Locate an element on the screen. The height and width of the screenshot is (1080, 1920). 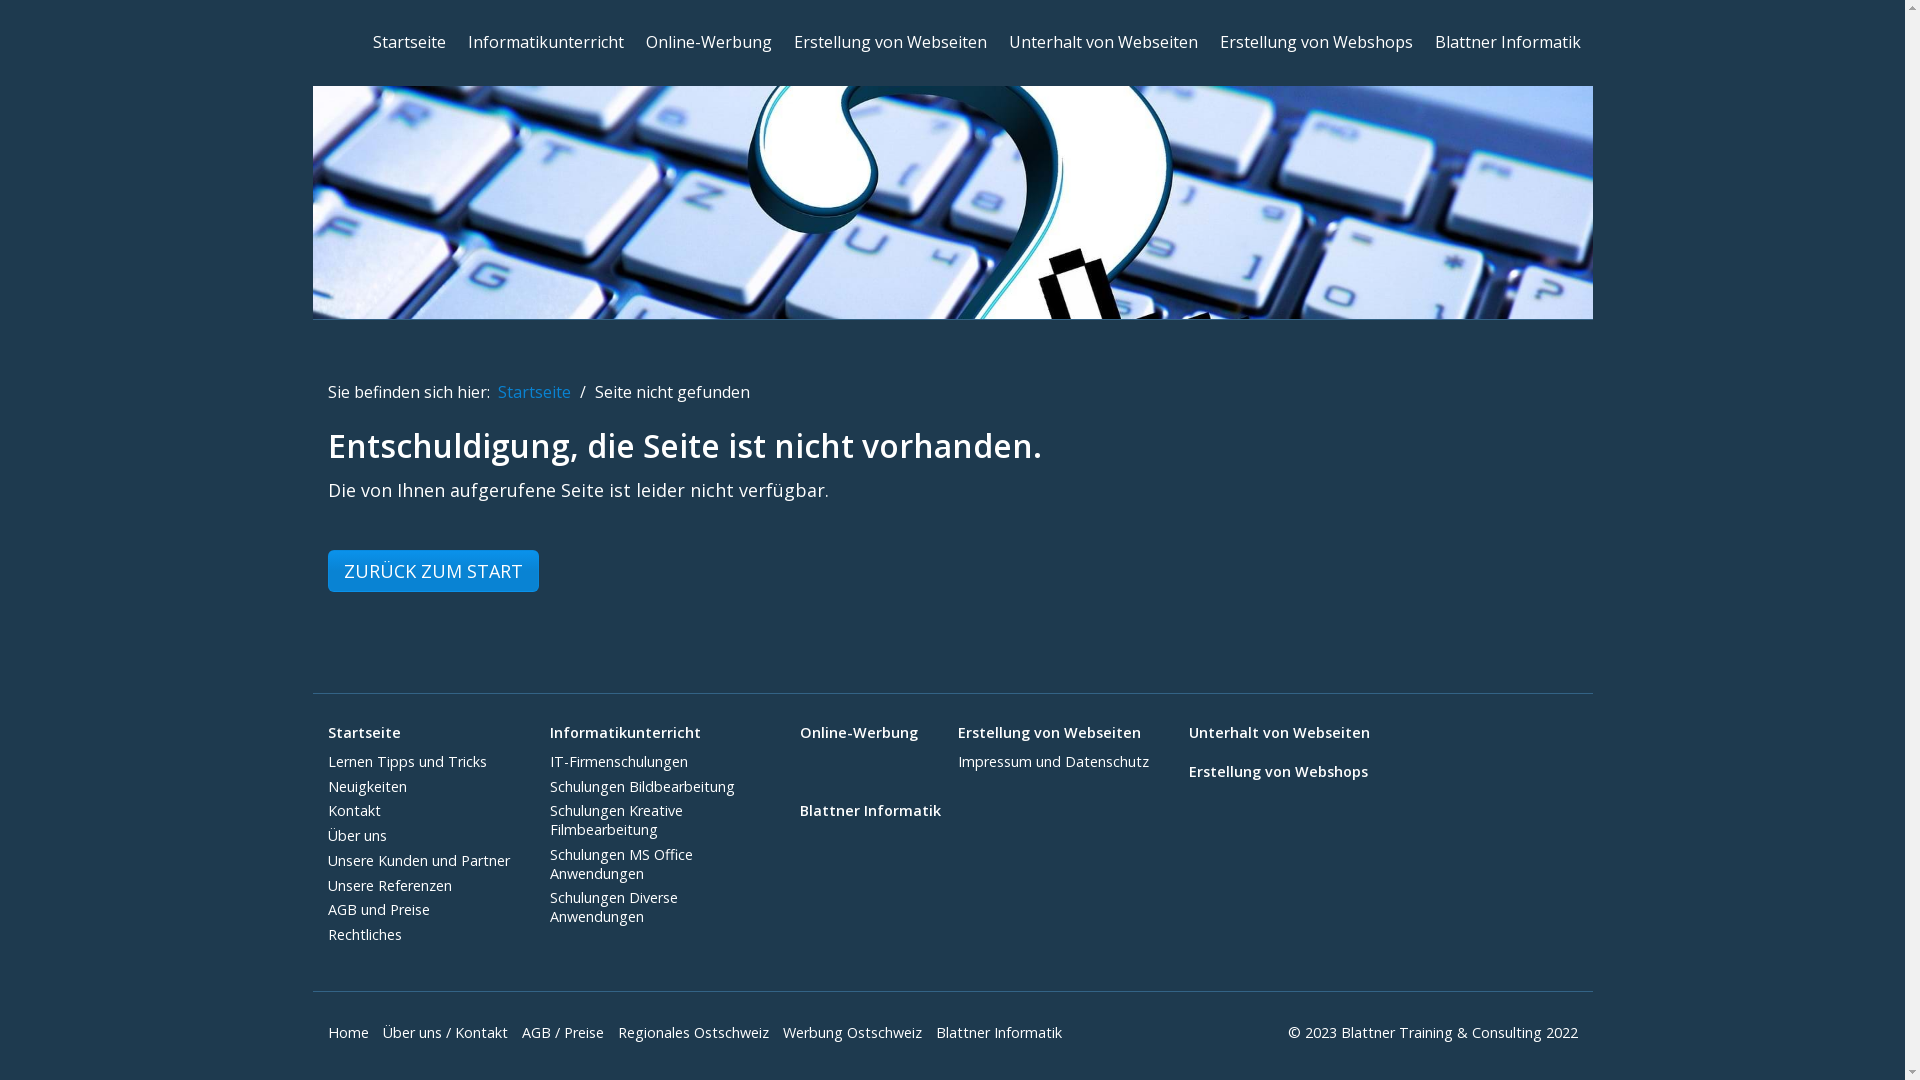
Online-Werbung is located at coordinates (709, 42).